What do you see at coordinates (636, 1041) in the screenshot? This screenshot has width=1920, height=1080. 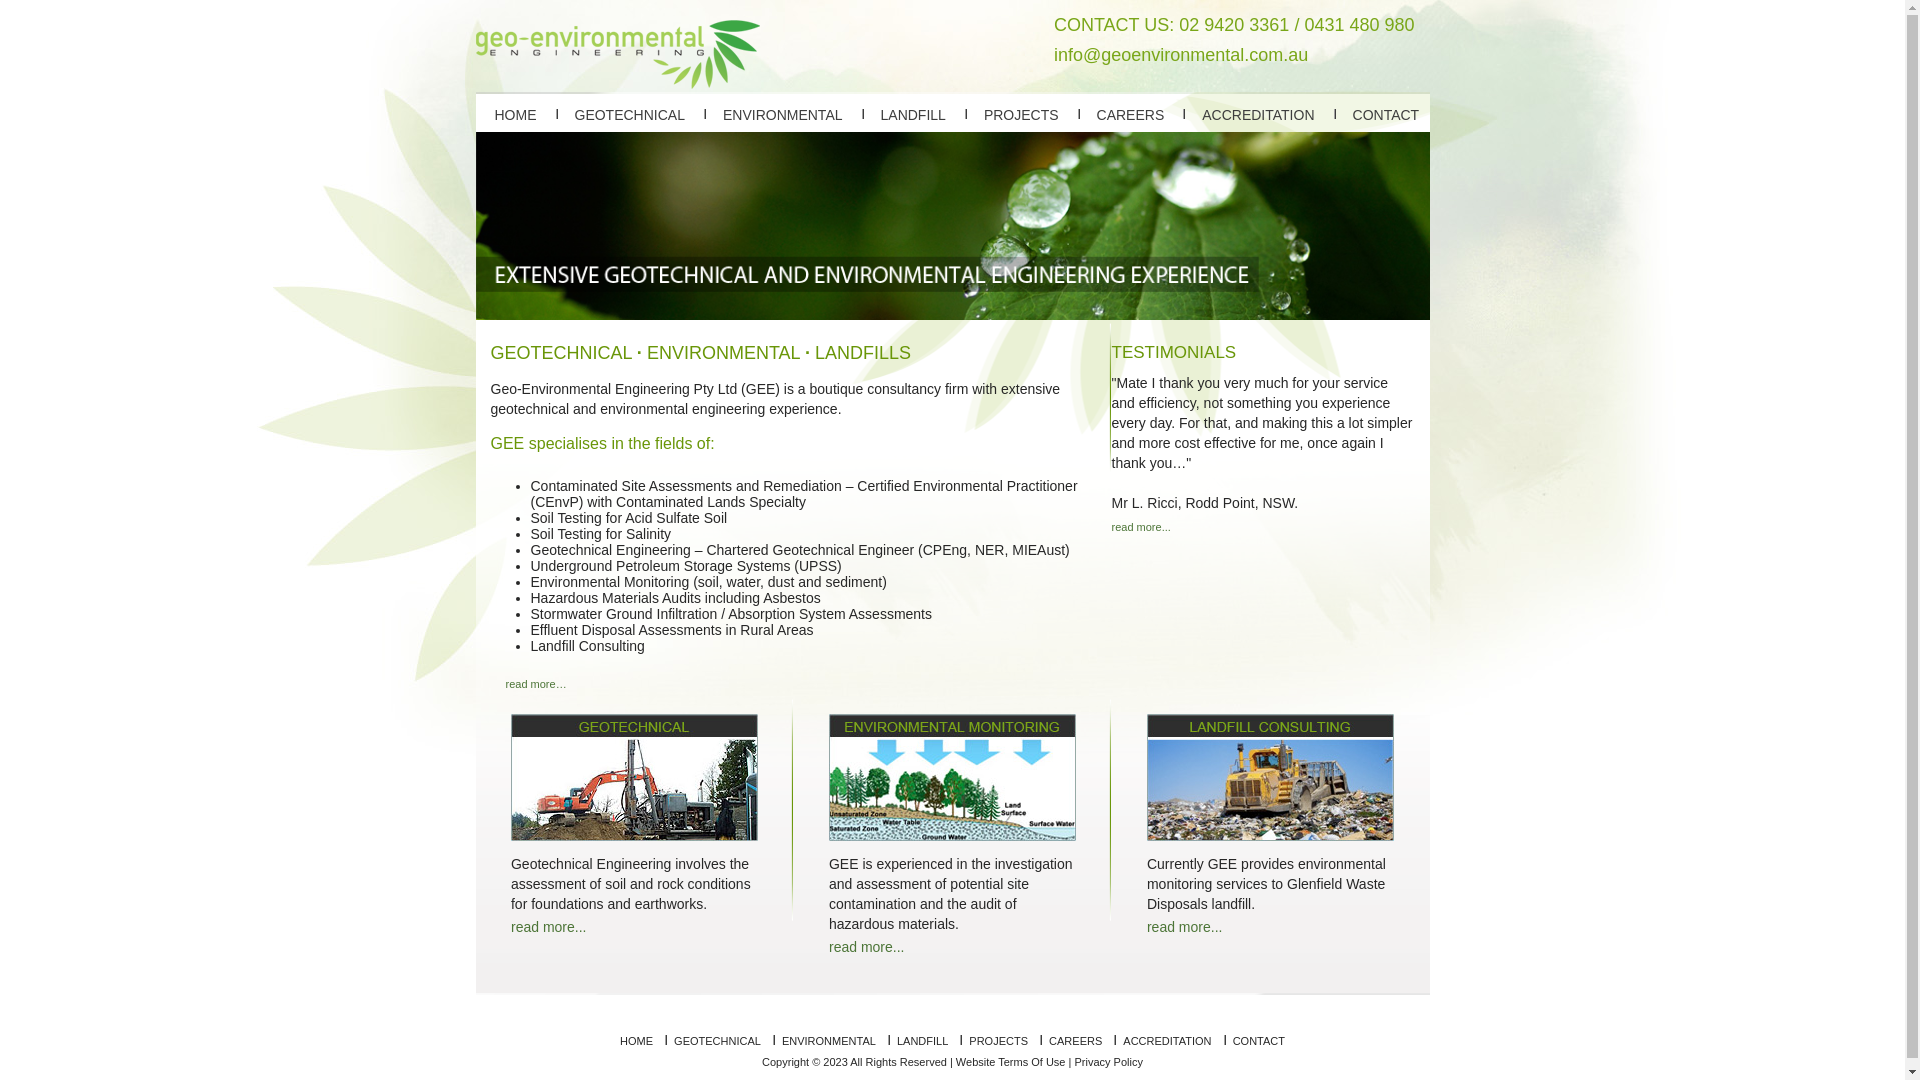 I see `HOME` at bounding box center [636, 1041].